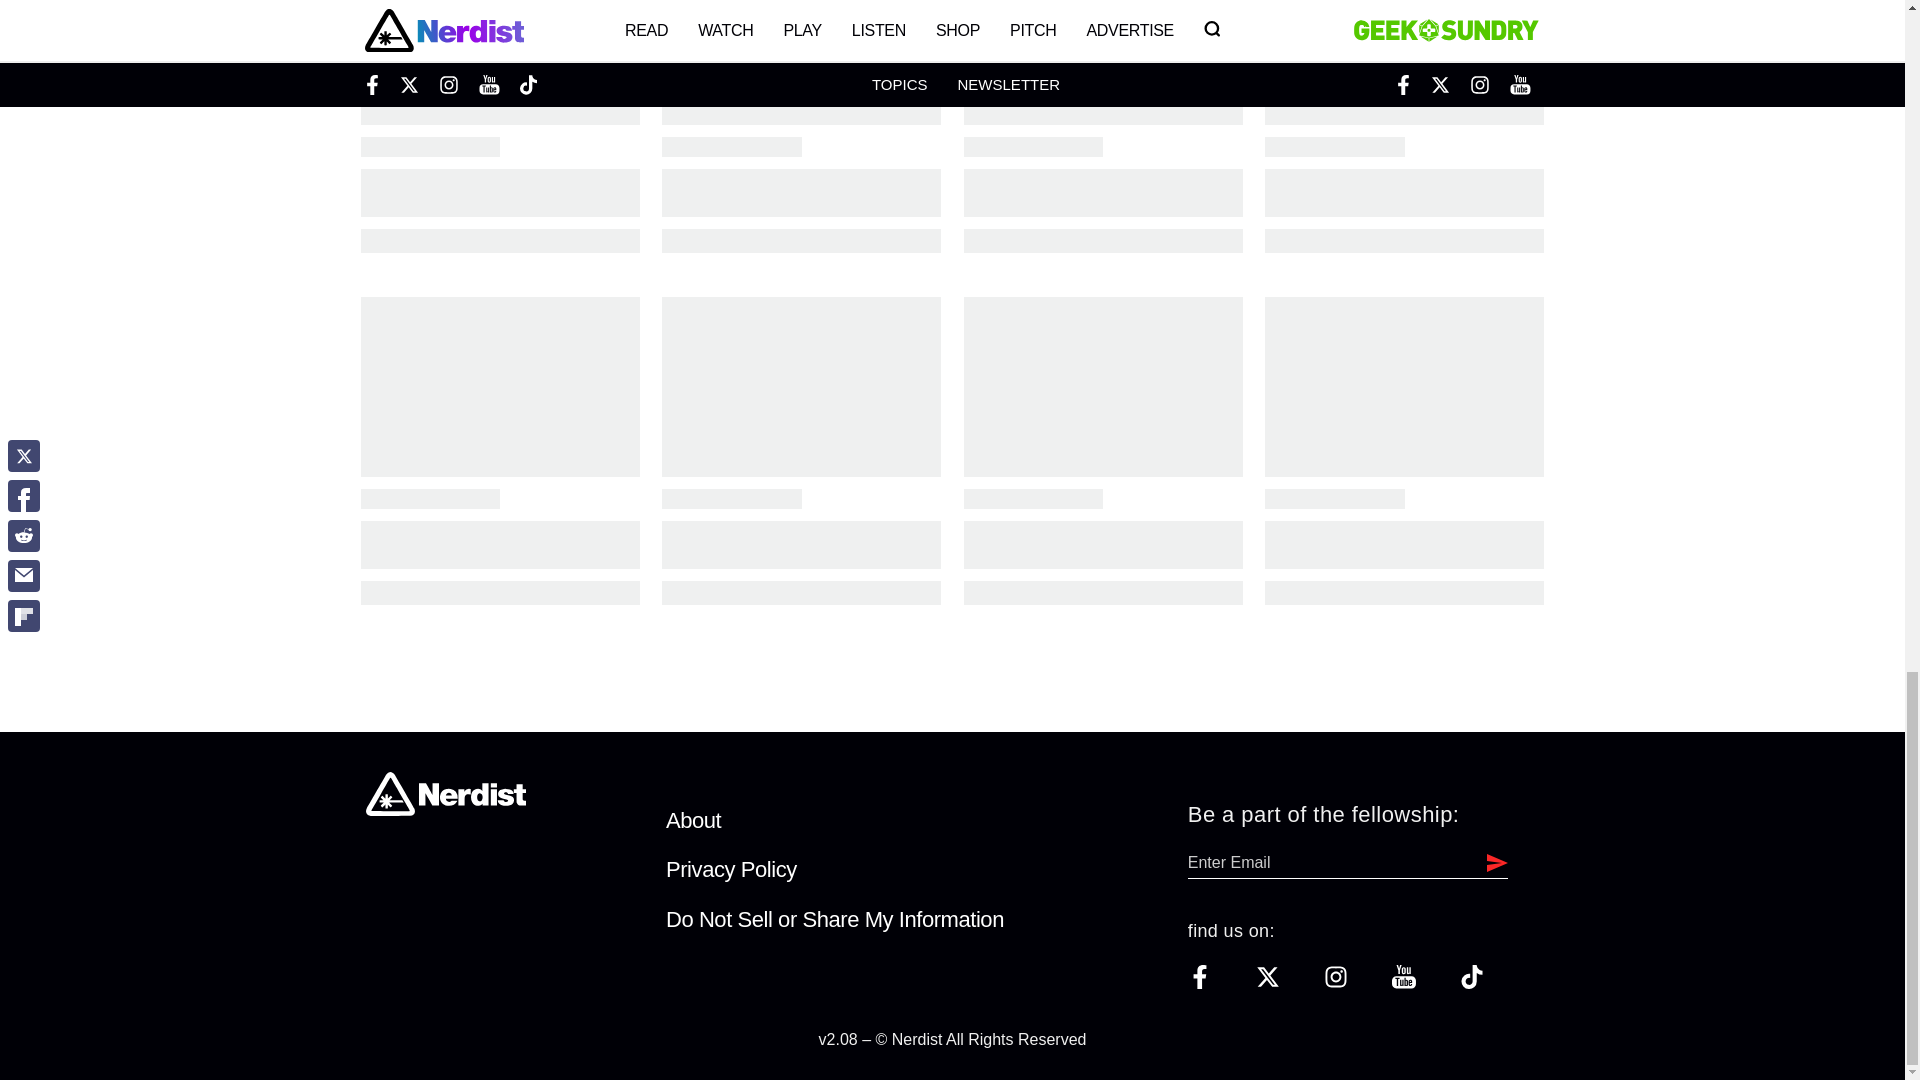  What do you see at coordinates (1492, 862) in the screenshot?
I see `Sign Up` at bounding box center [1492, 862].